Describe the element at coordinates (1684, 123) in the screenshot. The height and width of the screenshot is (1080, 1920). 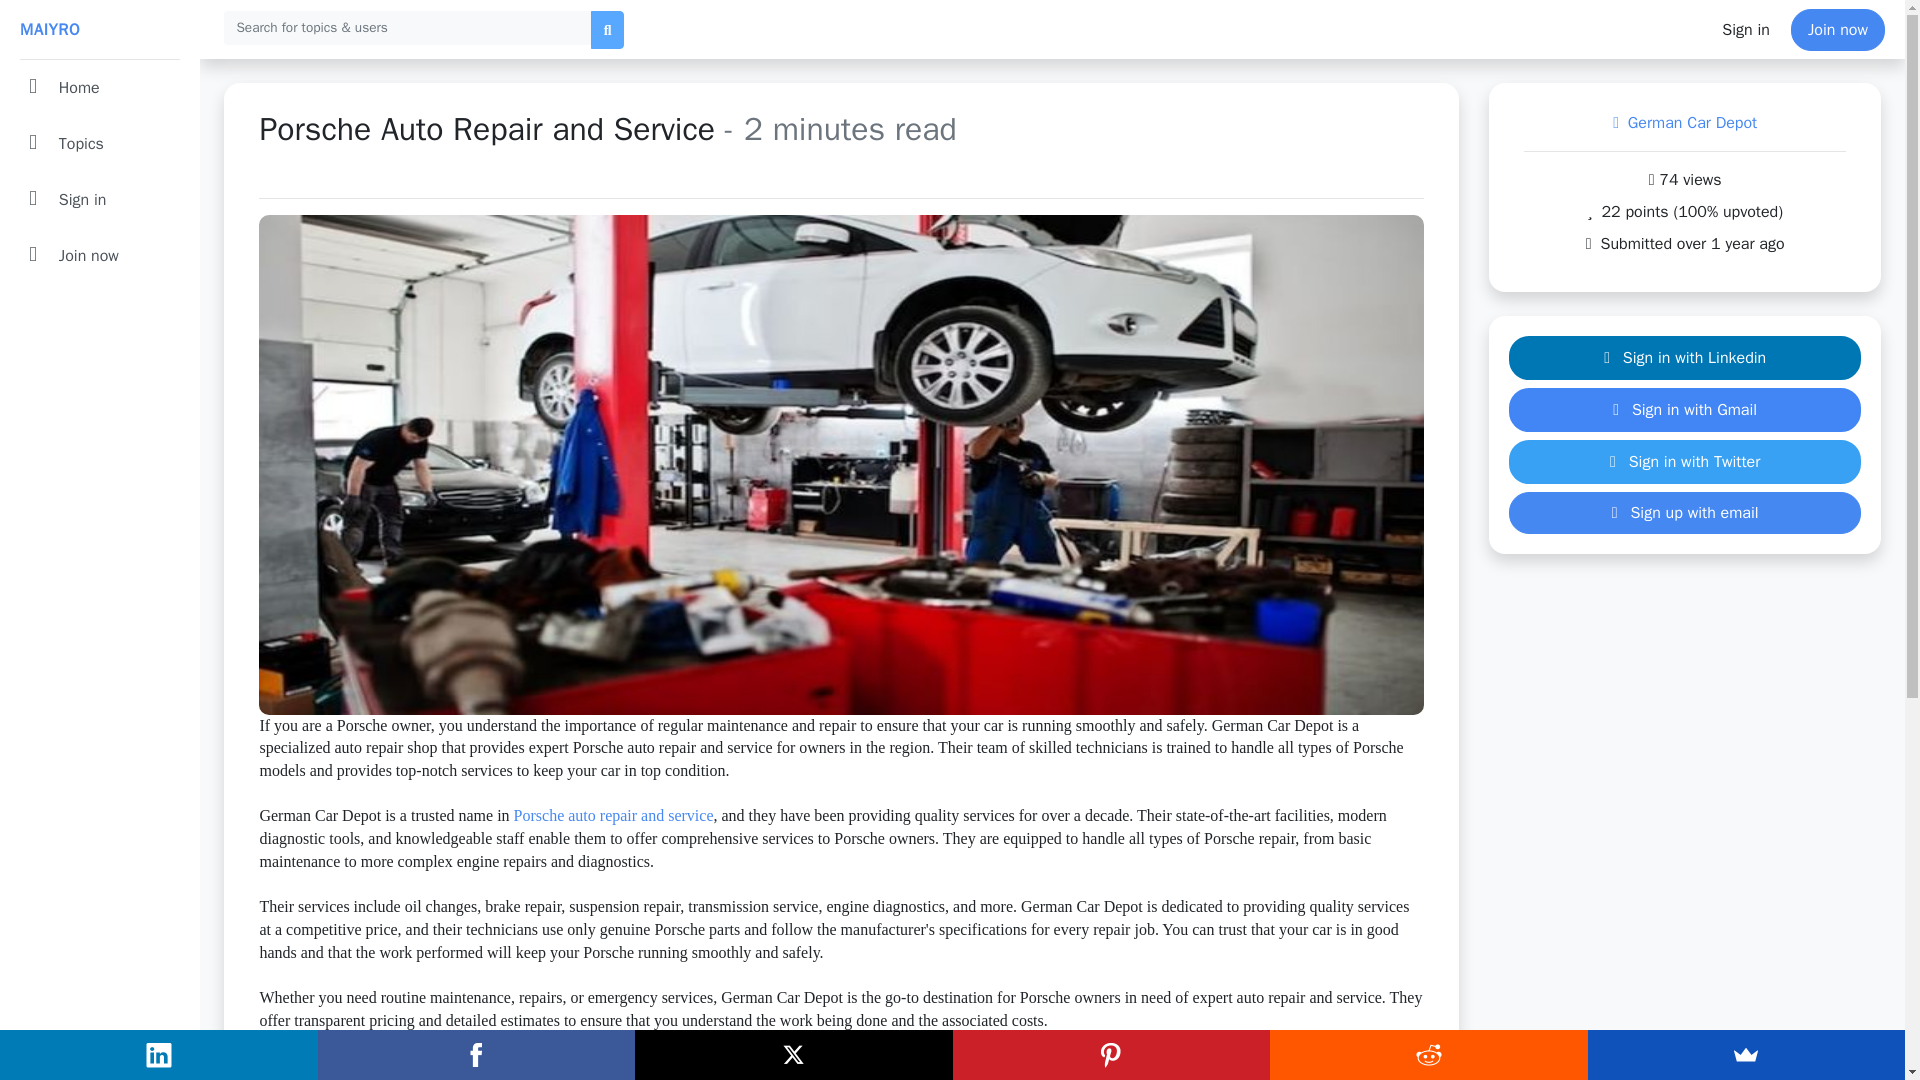
I see `German Car Depot` at that location.